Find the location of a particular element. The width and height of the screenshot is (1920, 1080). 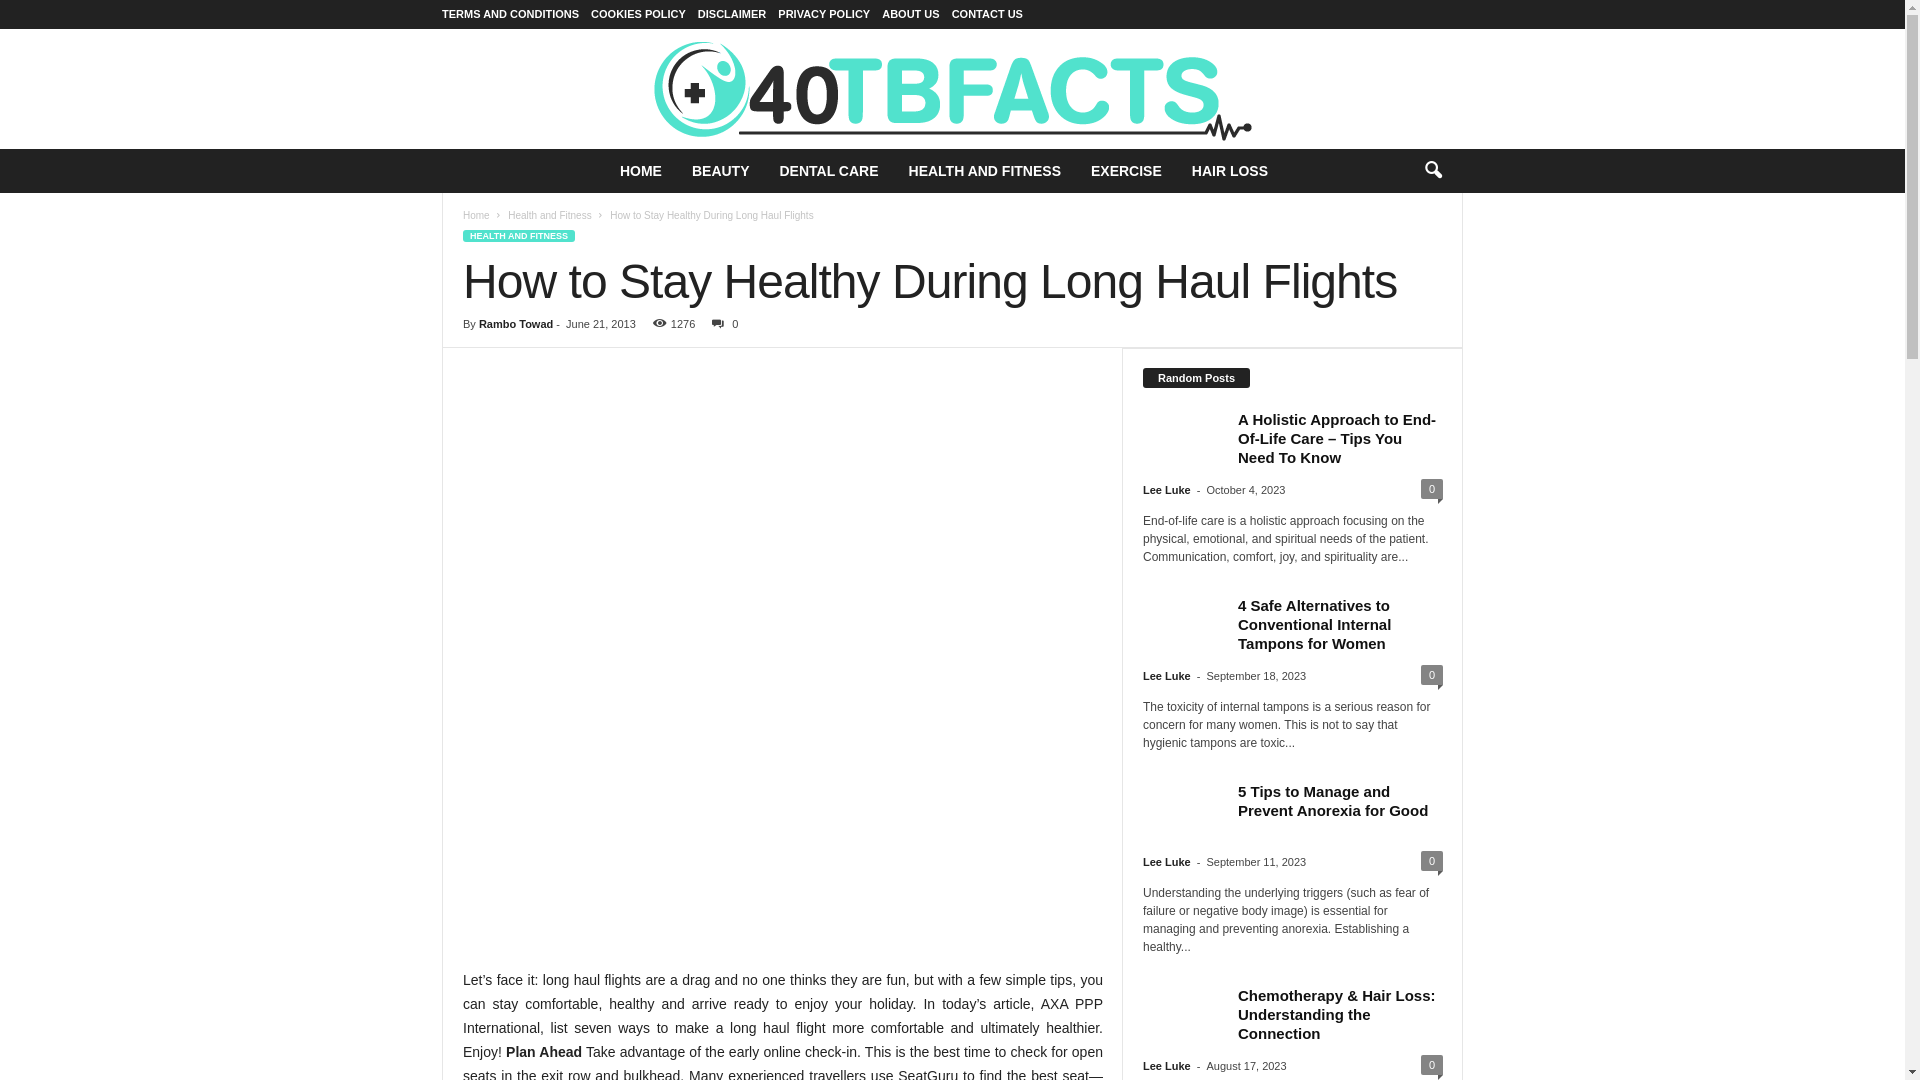

COOKIES POLICY is located at coordinates (638, 14).